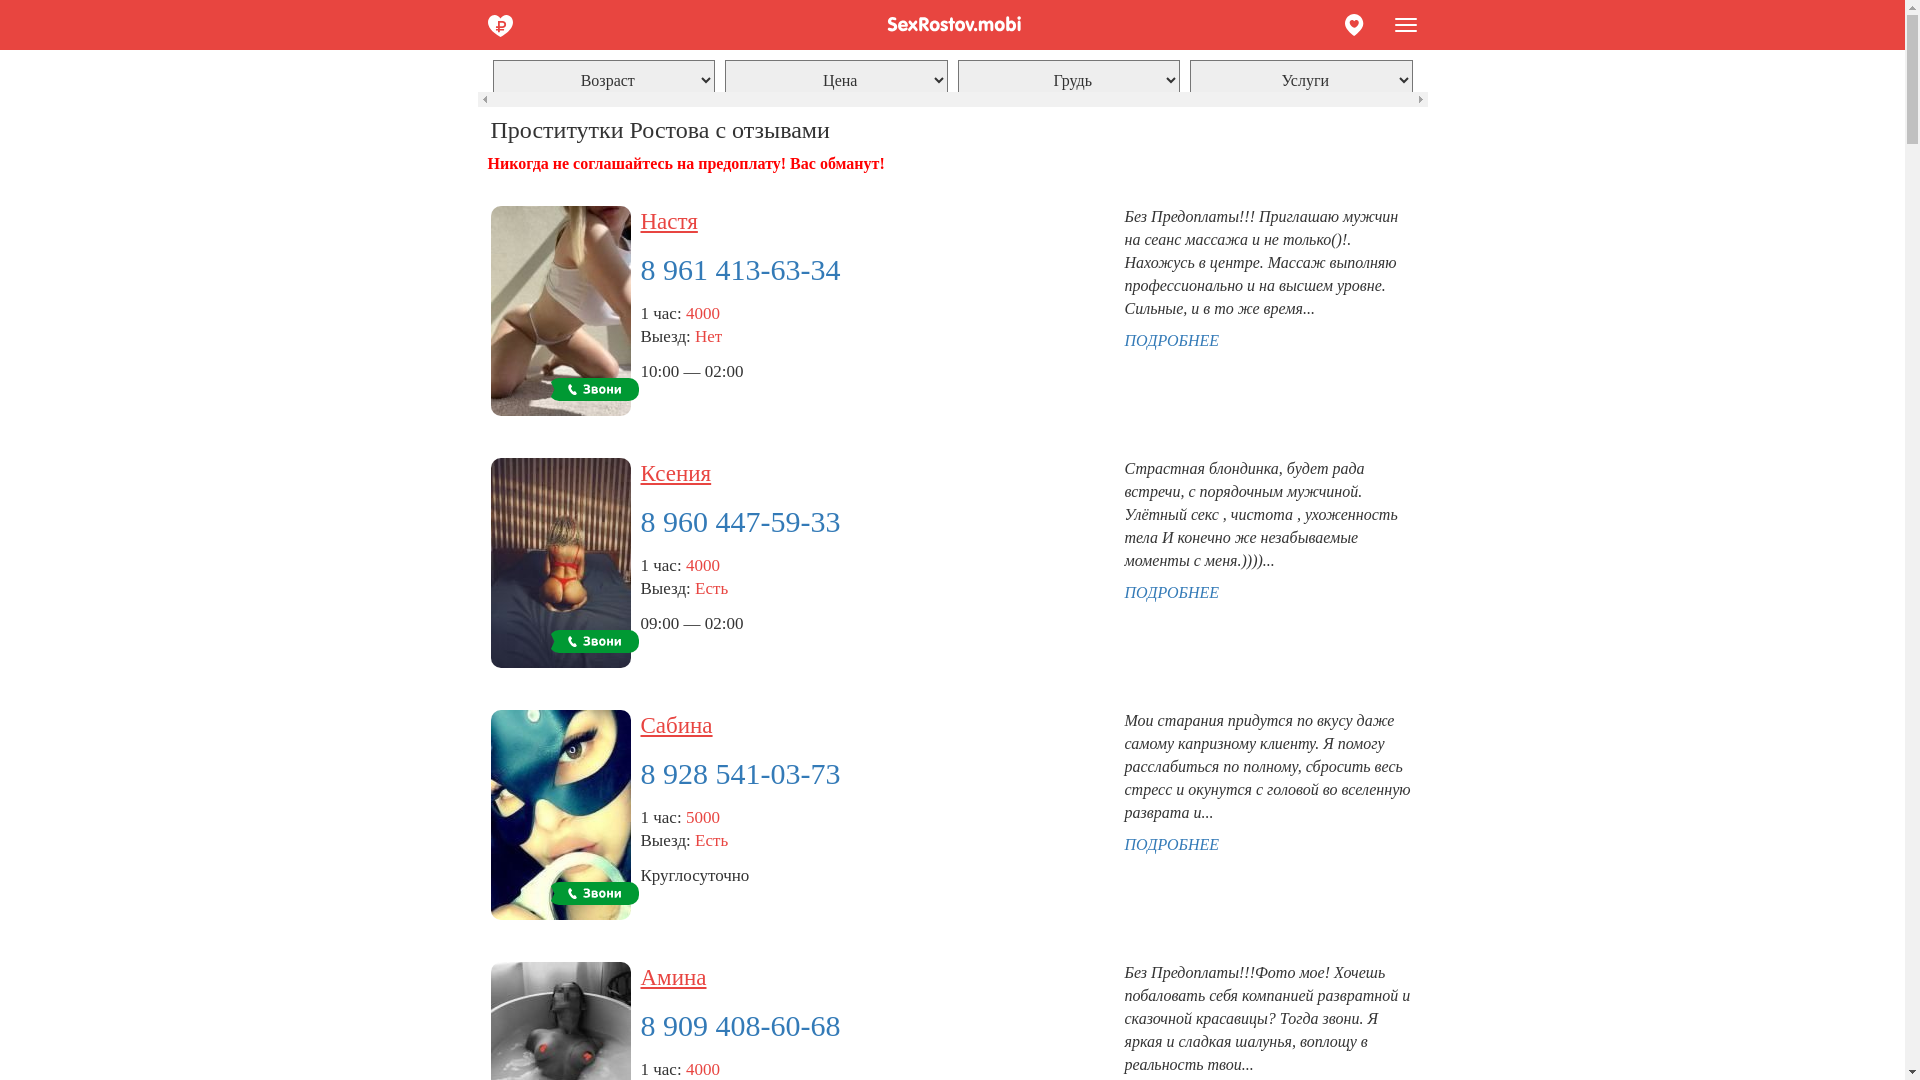 This screenshot has width=1920, height=1080. I want to click on 8 961 413-63-34, so click(560, 311).